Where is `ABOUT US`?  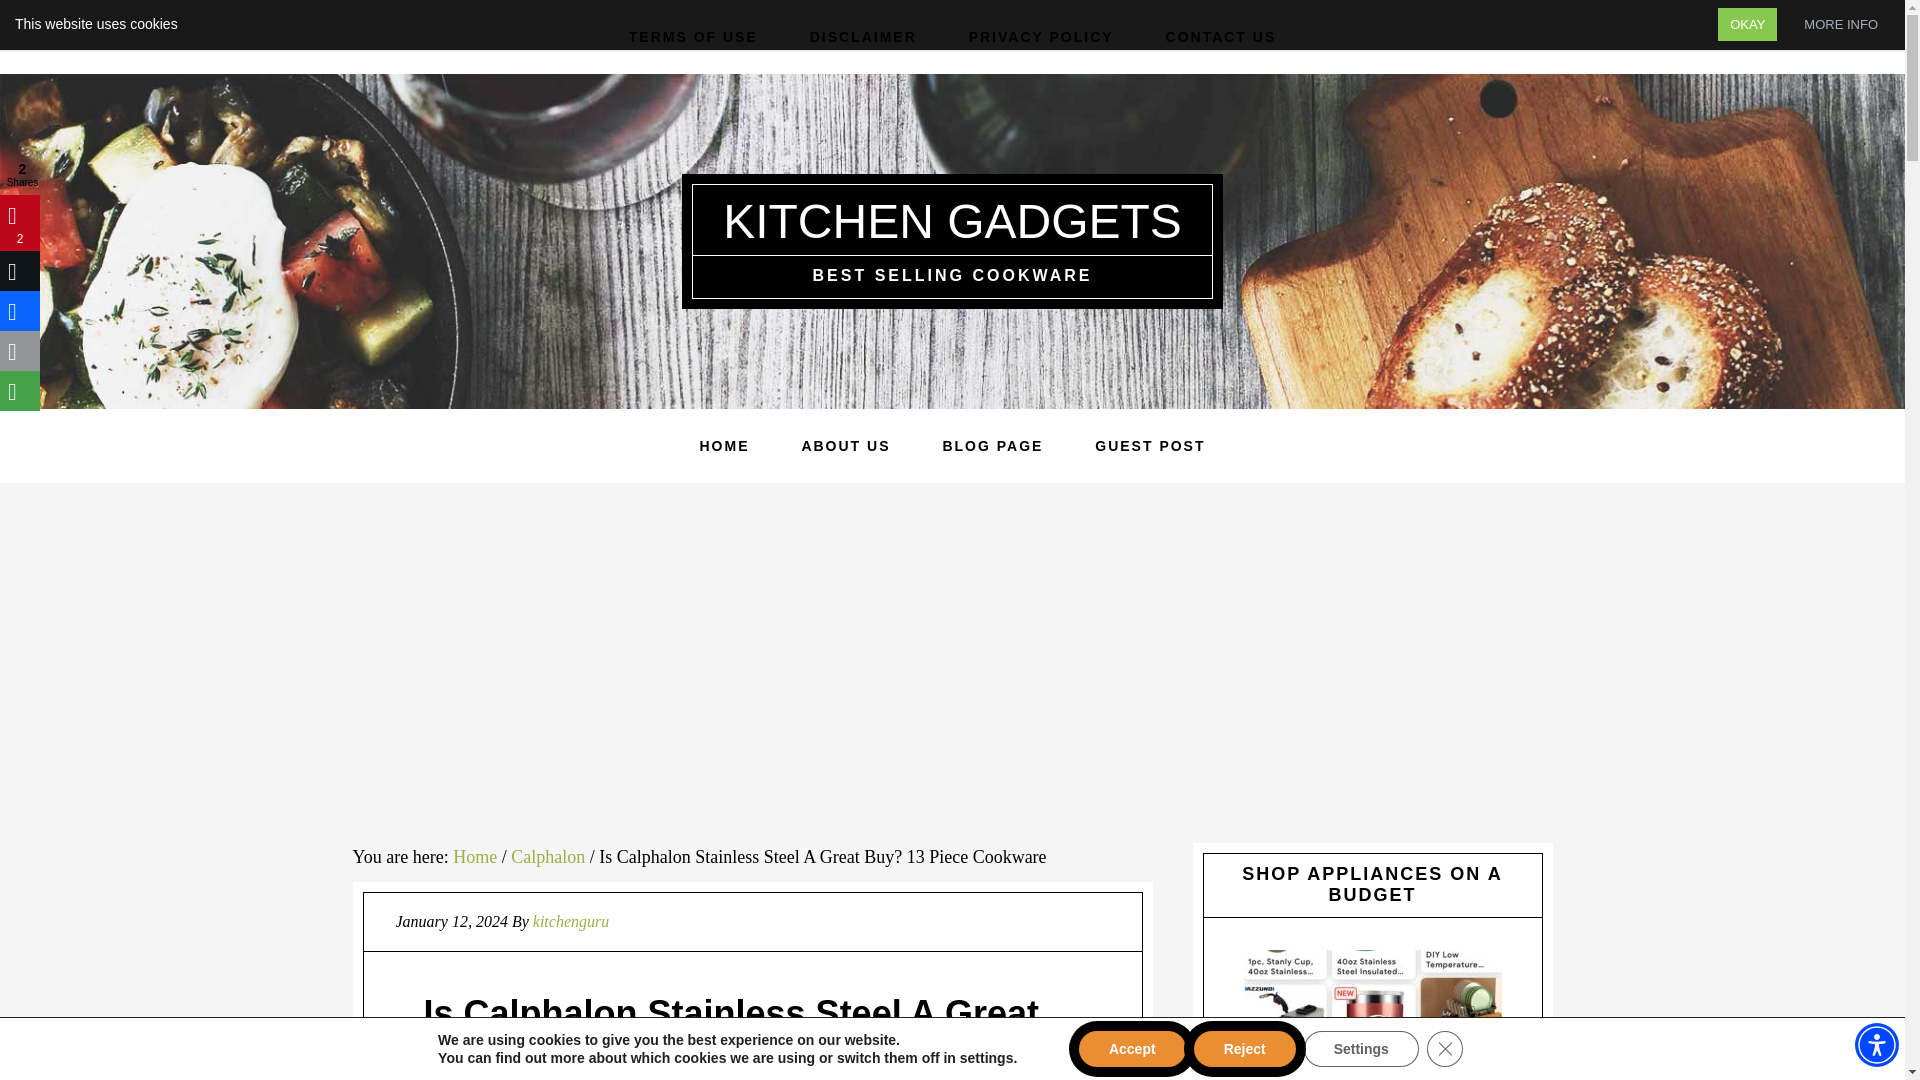 ABOUT US is located at coordinates (845, 446).